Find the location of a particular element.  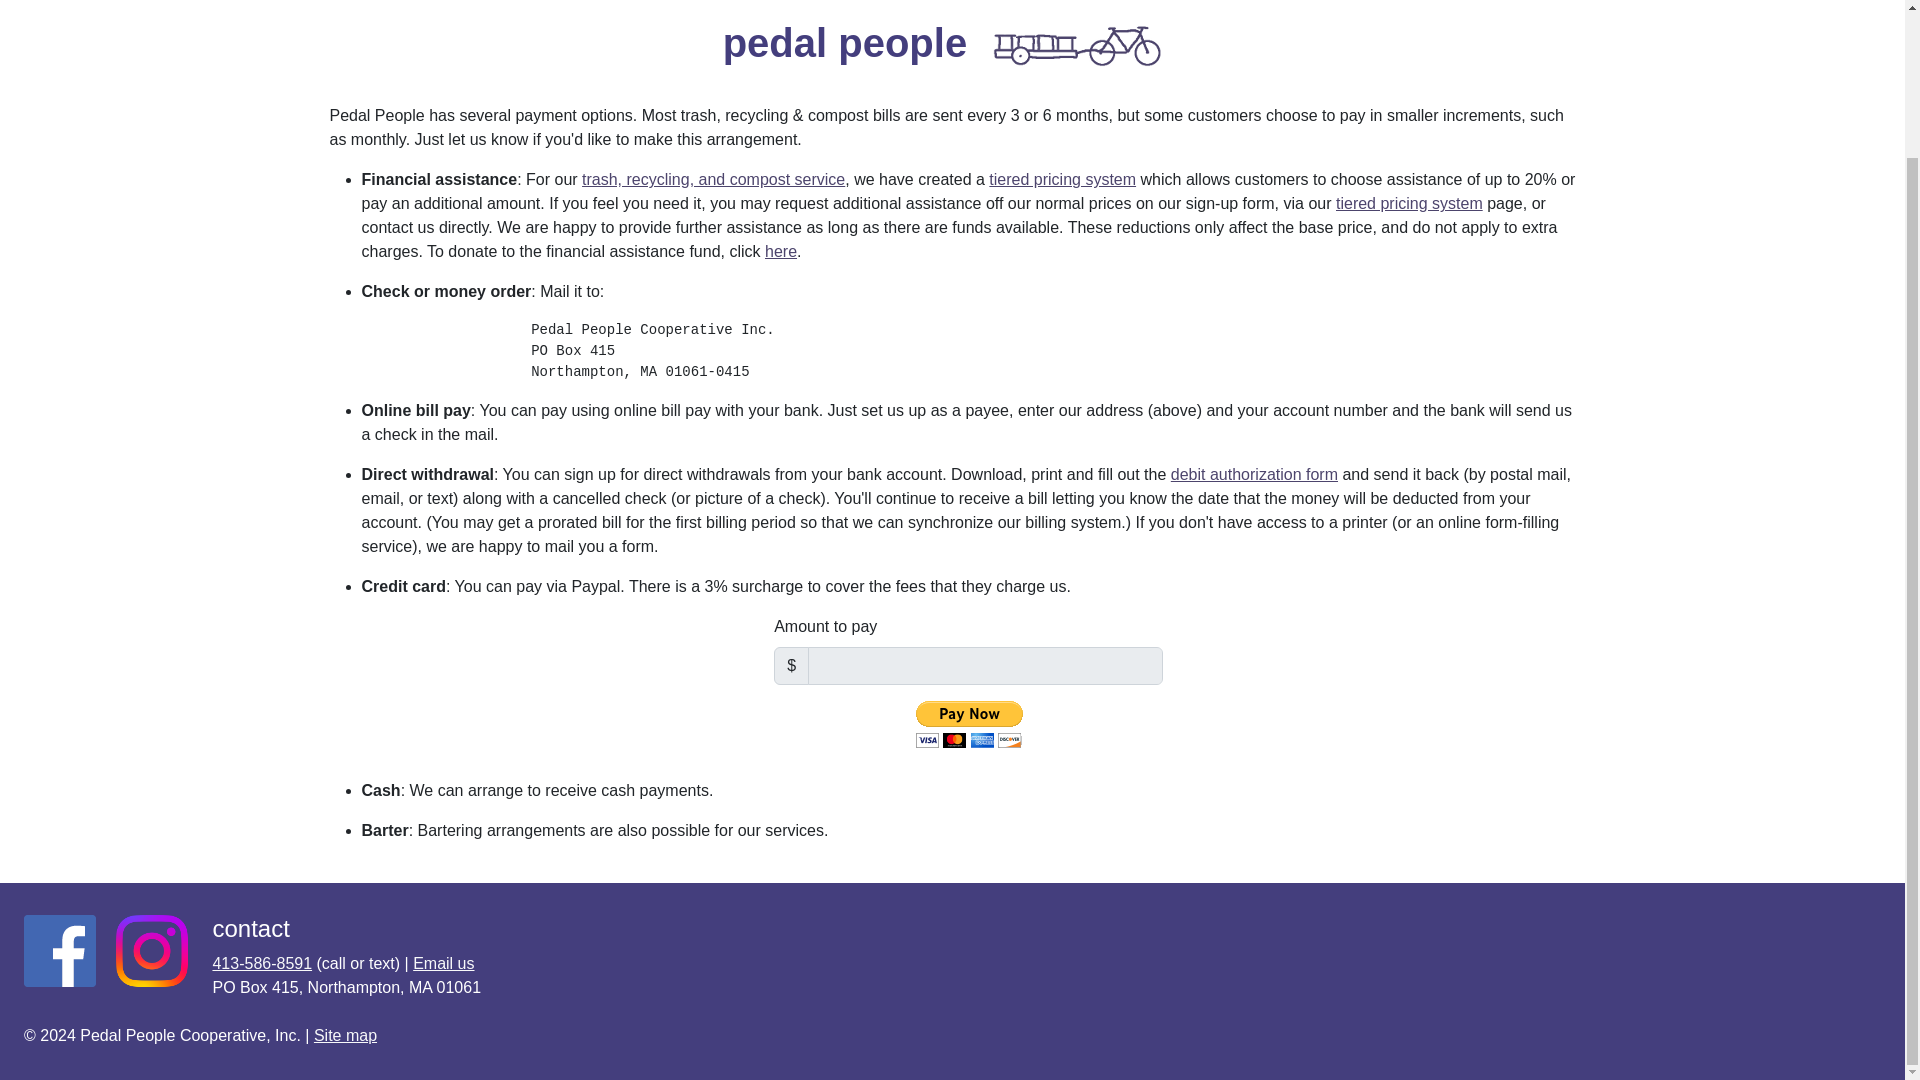

Pedal People on Instagram is located at coordinates (152, 950).